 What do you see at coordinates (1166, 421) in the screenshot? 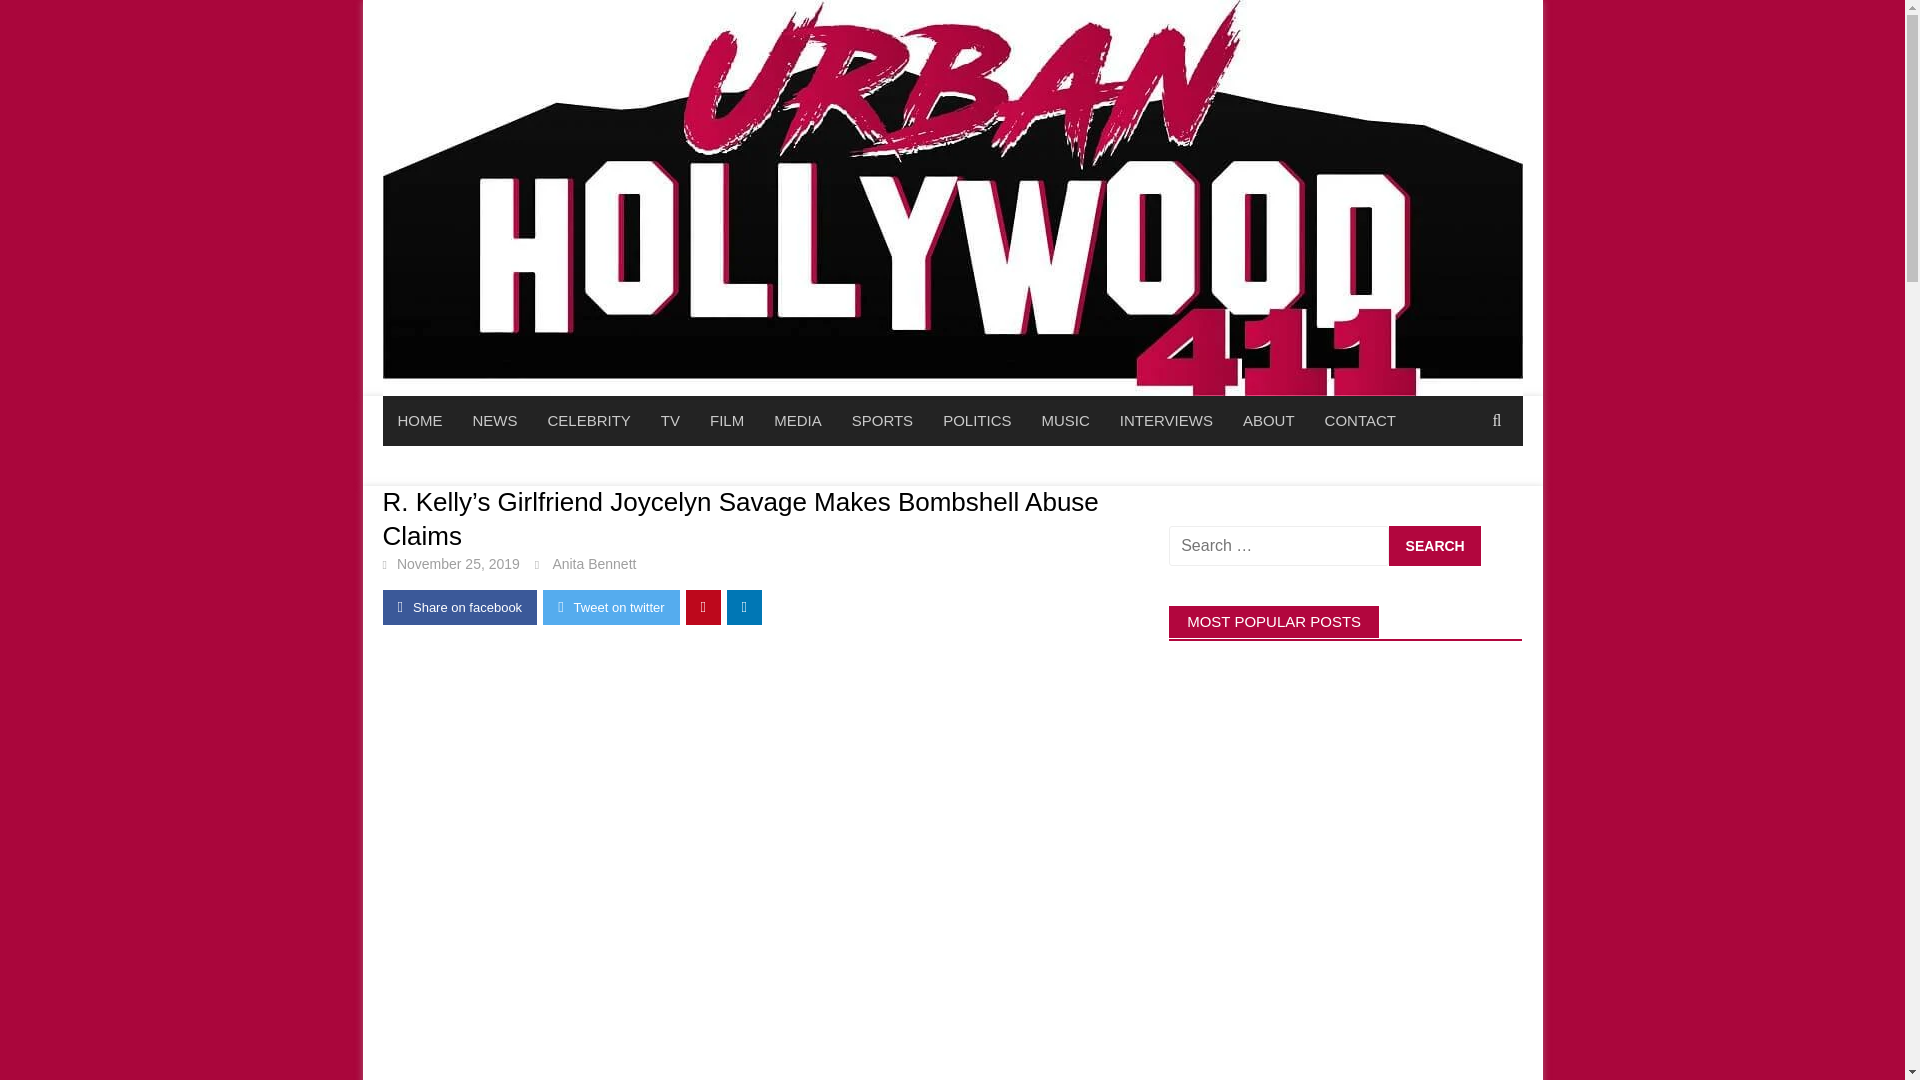
I see `INTERVIEWS` at bounding box center [1166, 421].